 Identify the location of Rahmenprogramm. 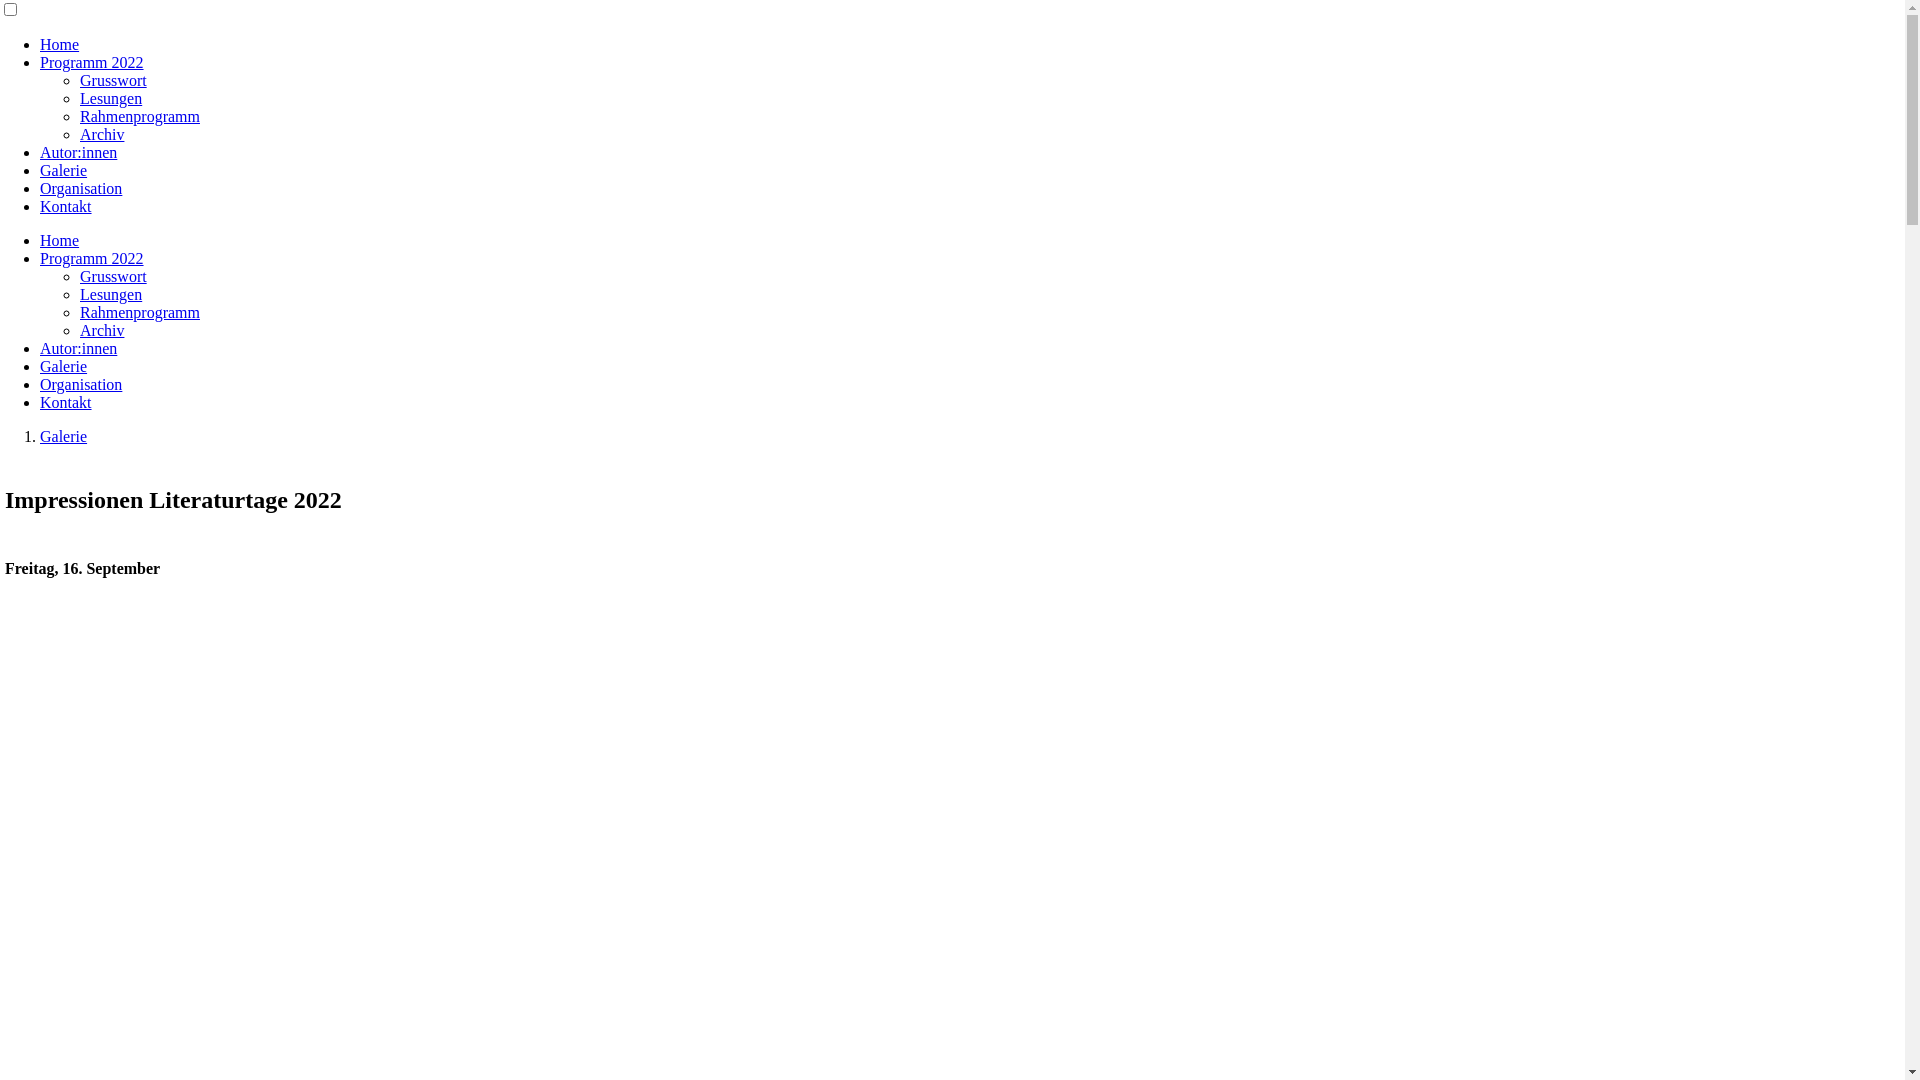
(140, 312).